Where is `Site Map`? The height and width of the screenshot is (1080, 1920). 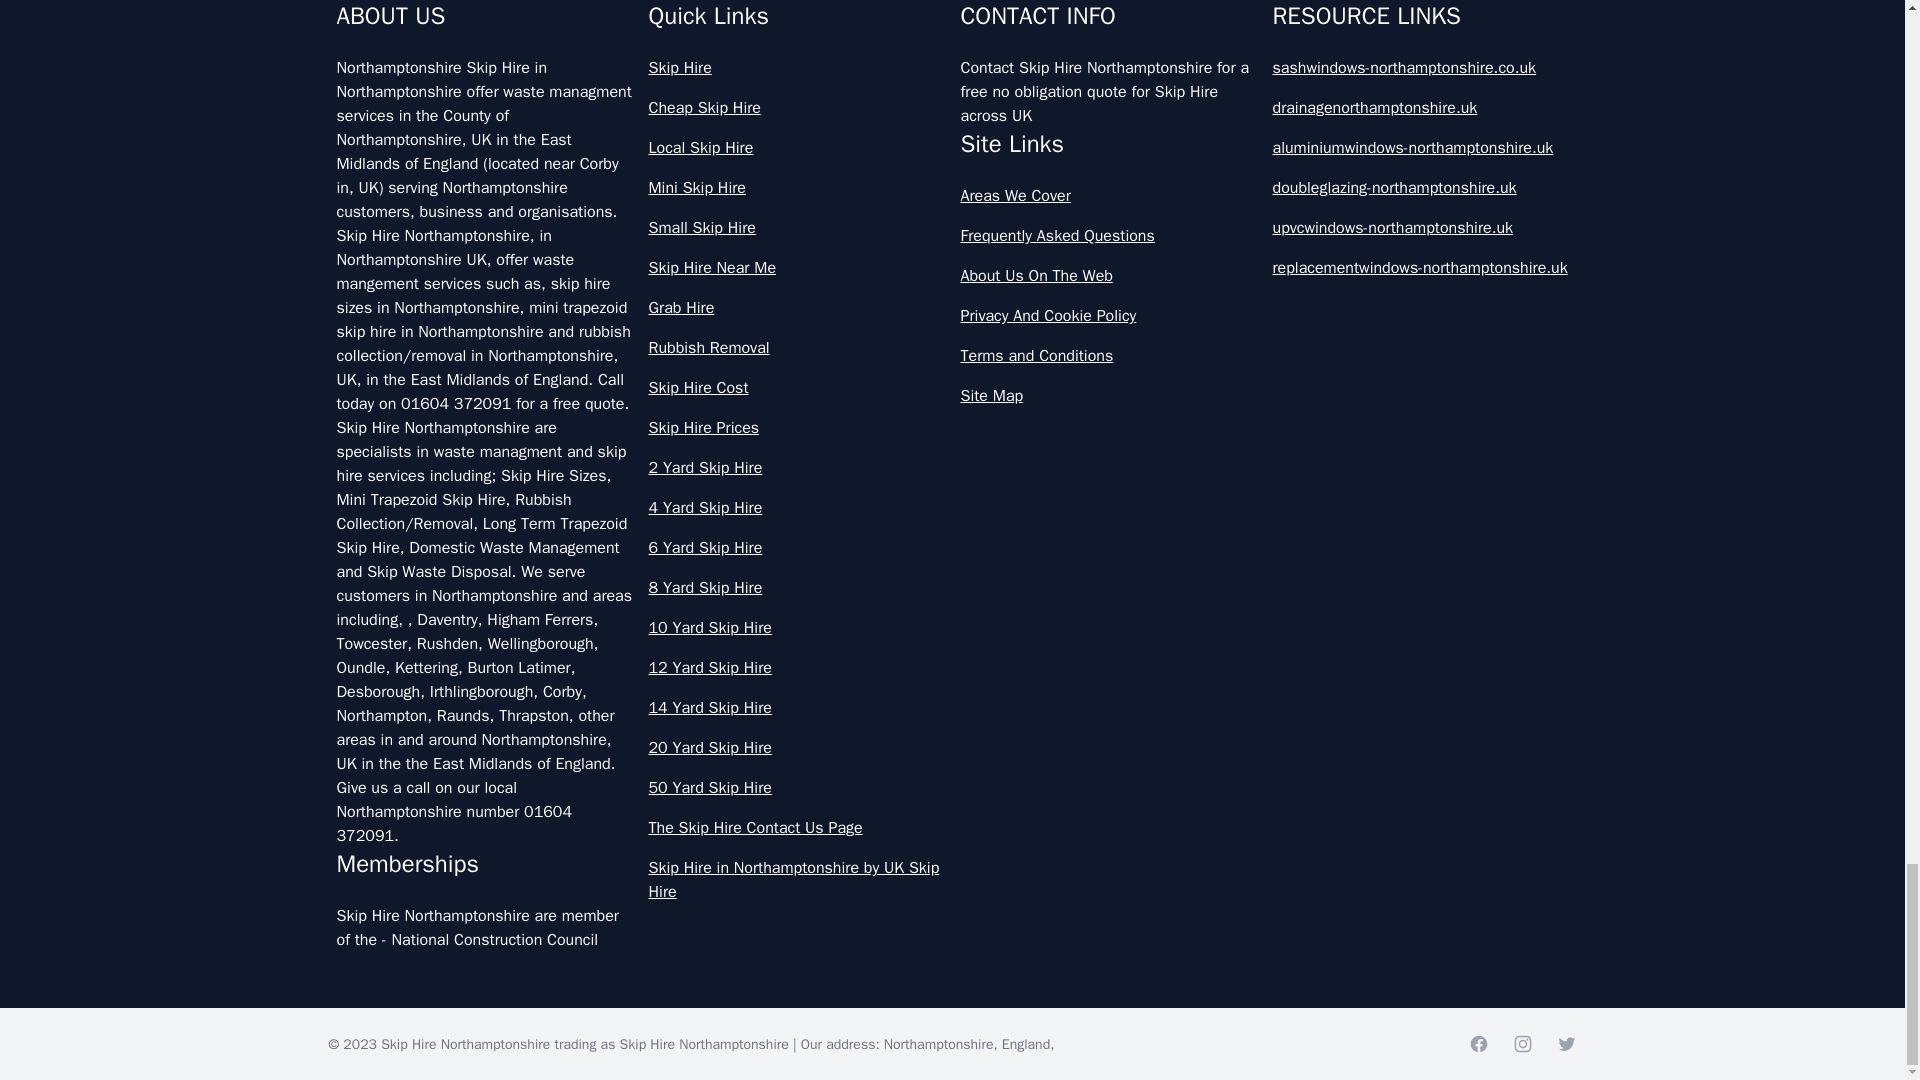
Site Map is located at coordinates (1108, 396).